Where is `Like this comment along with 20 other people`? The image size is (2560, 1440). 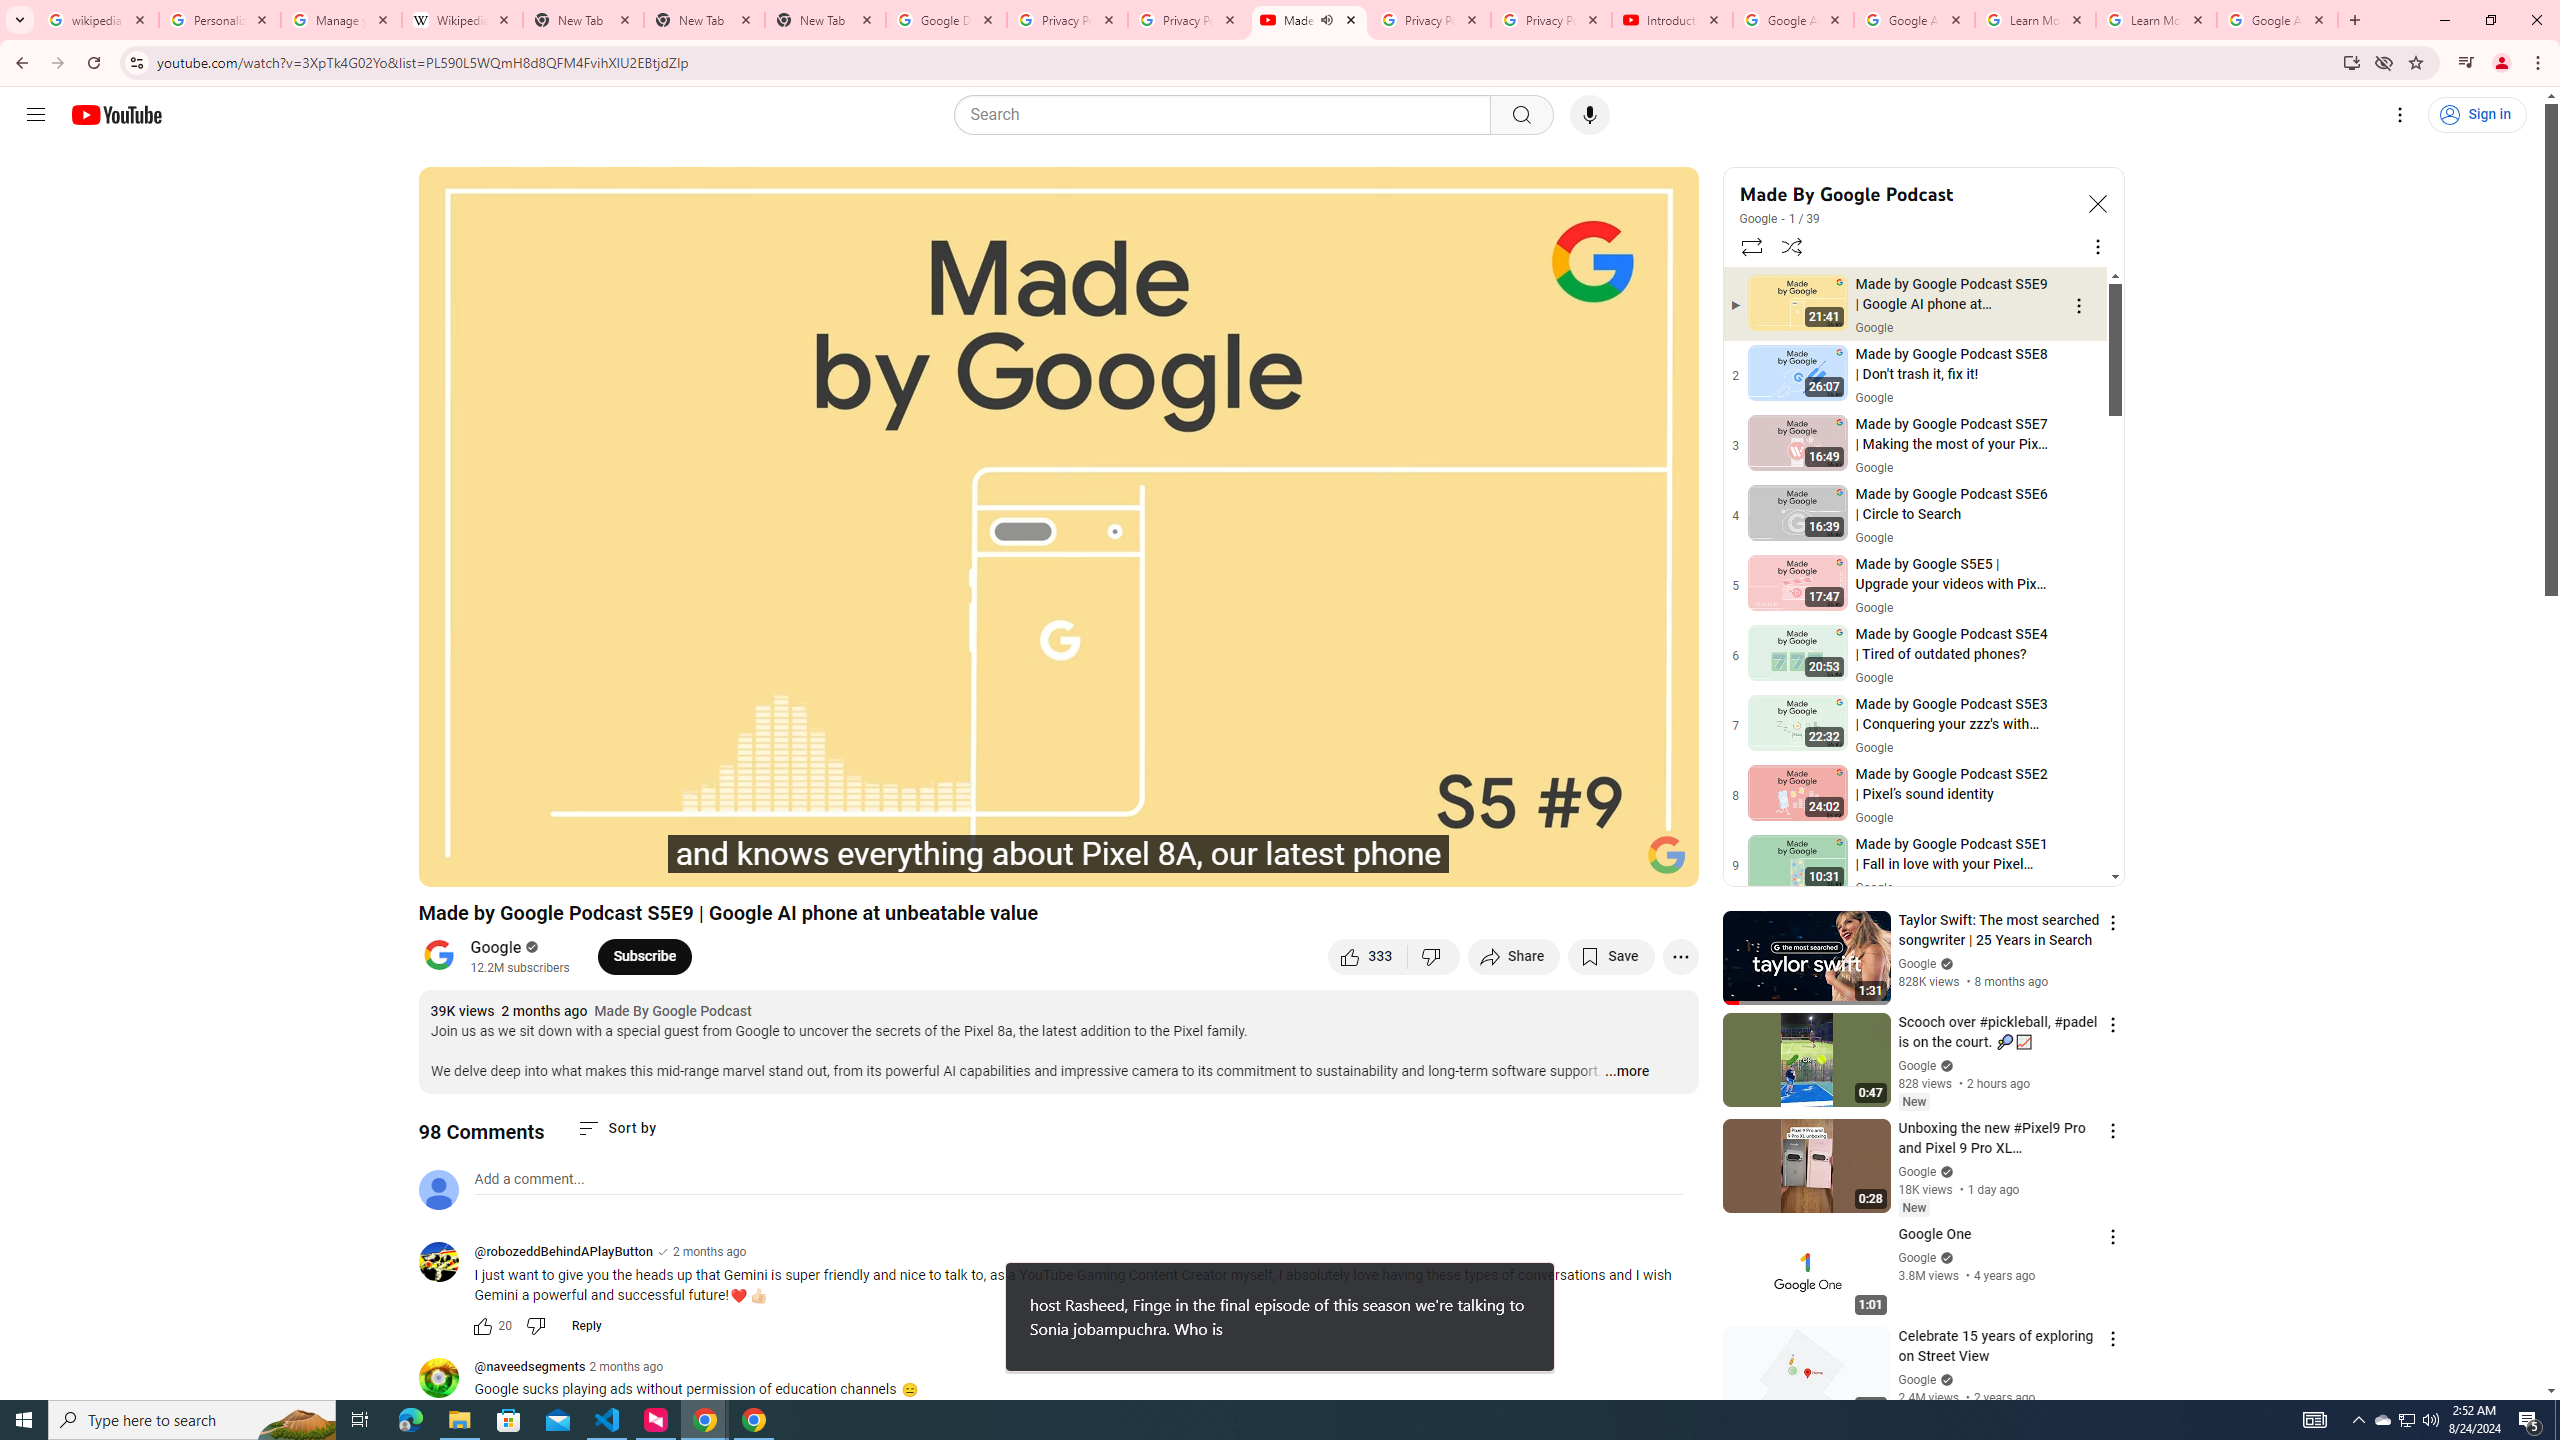
Like this comment along with 20 other people is located at coordinates (482, 1326).